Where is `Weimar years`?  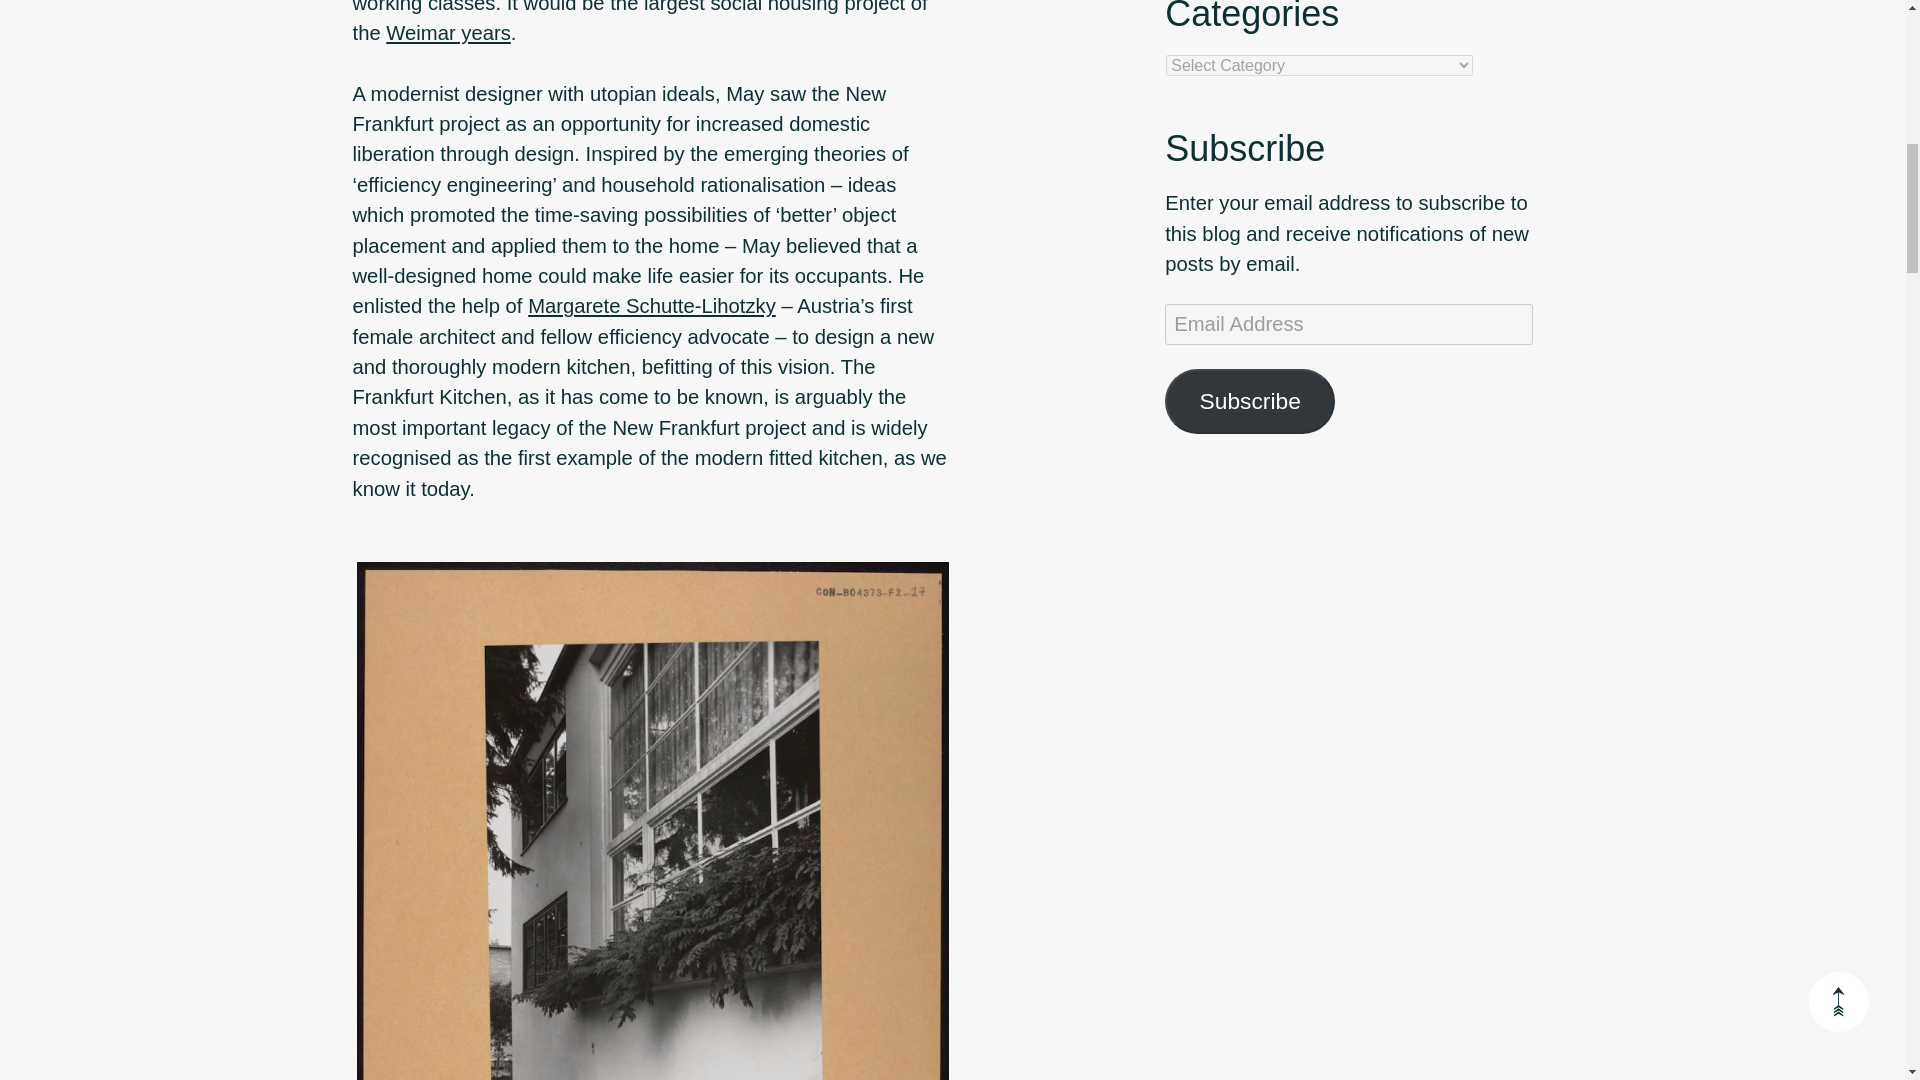 Weimar years is located at coordinates (448, 32).